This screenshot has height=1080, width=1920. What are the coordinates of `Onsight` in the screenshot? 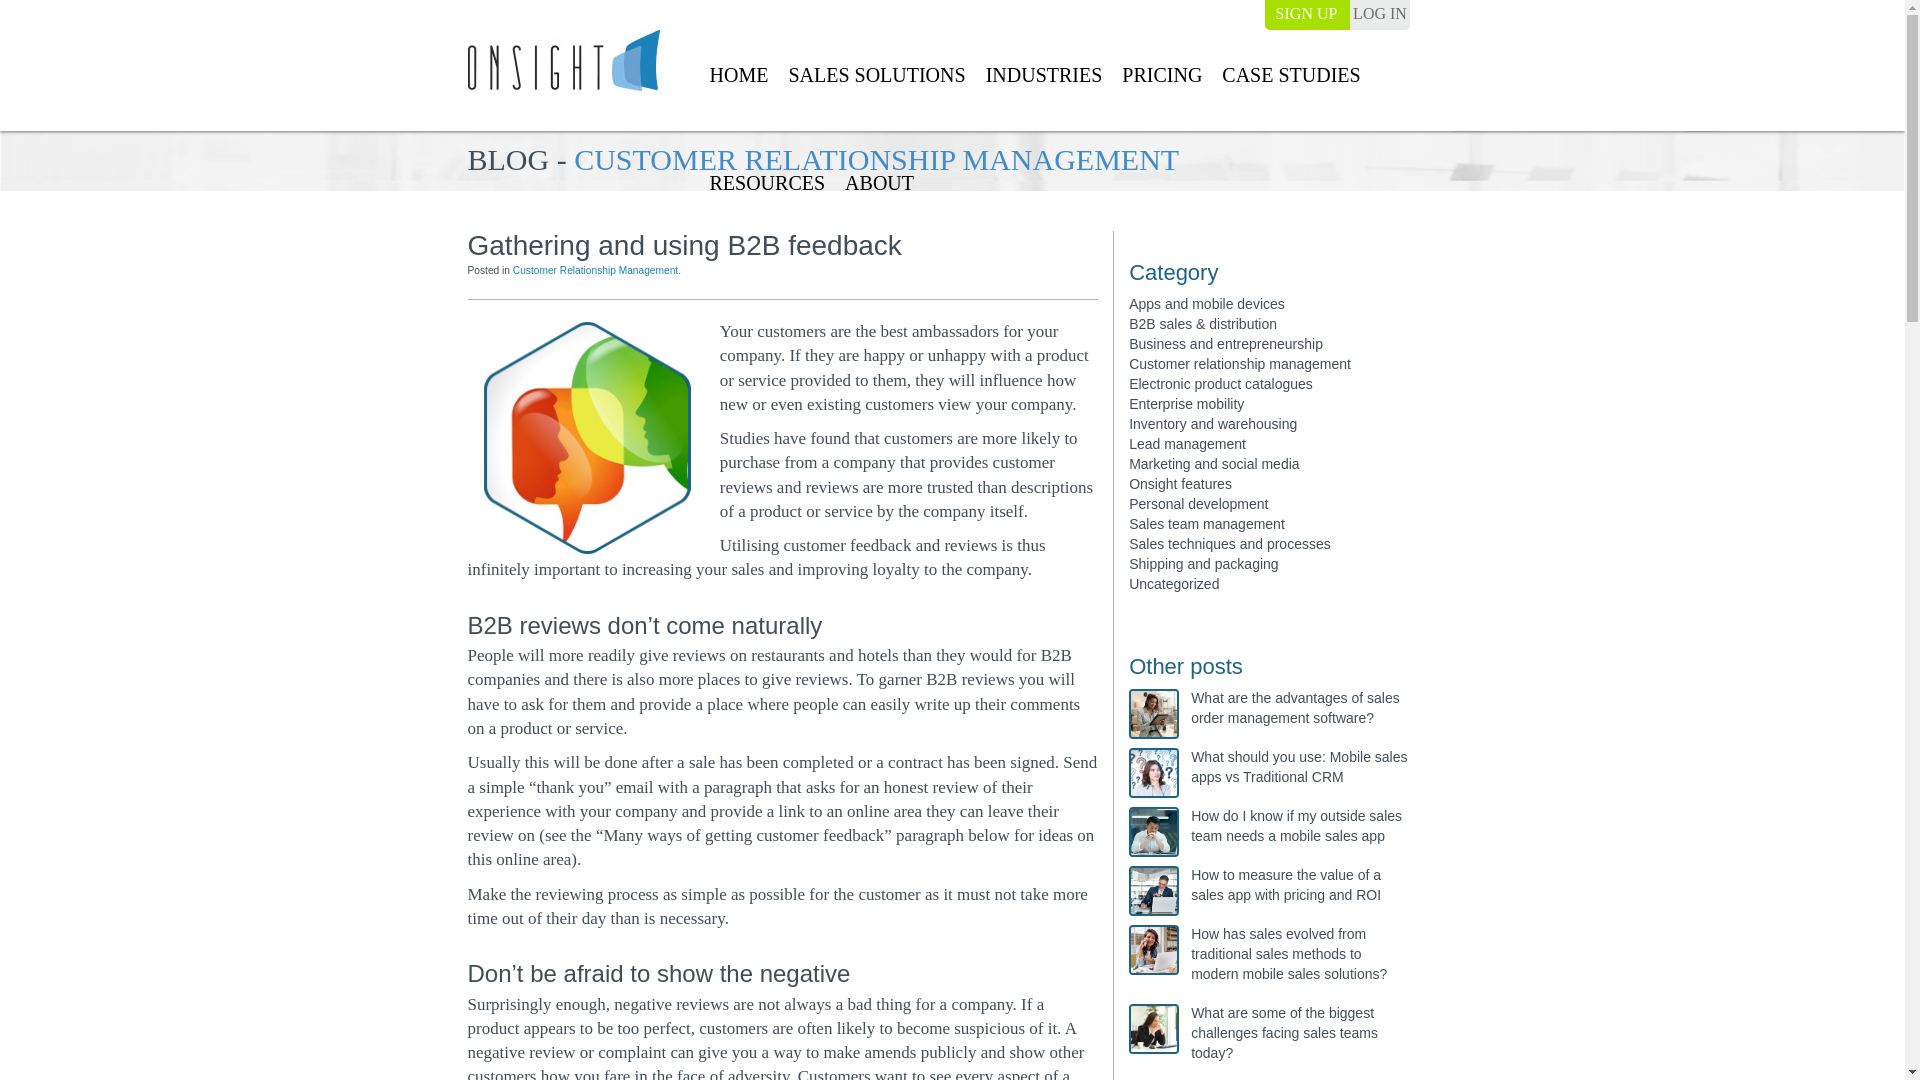 It's located at (564, 60).